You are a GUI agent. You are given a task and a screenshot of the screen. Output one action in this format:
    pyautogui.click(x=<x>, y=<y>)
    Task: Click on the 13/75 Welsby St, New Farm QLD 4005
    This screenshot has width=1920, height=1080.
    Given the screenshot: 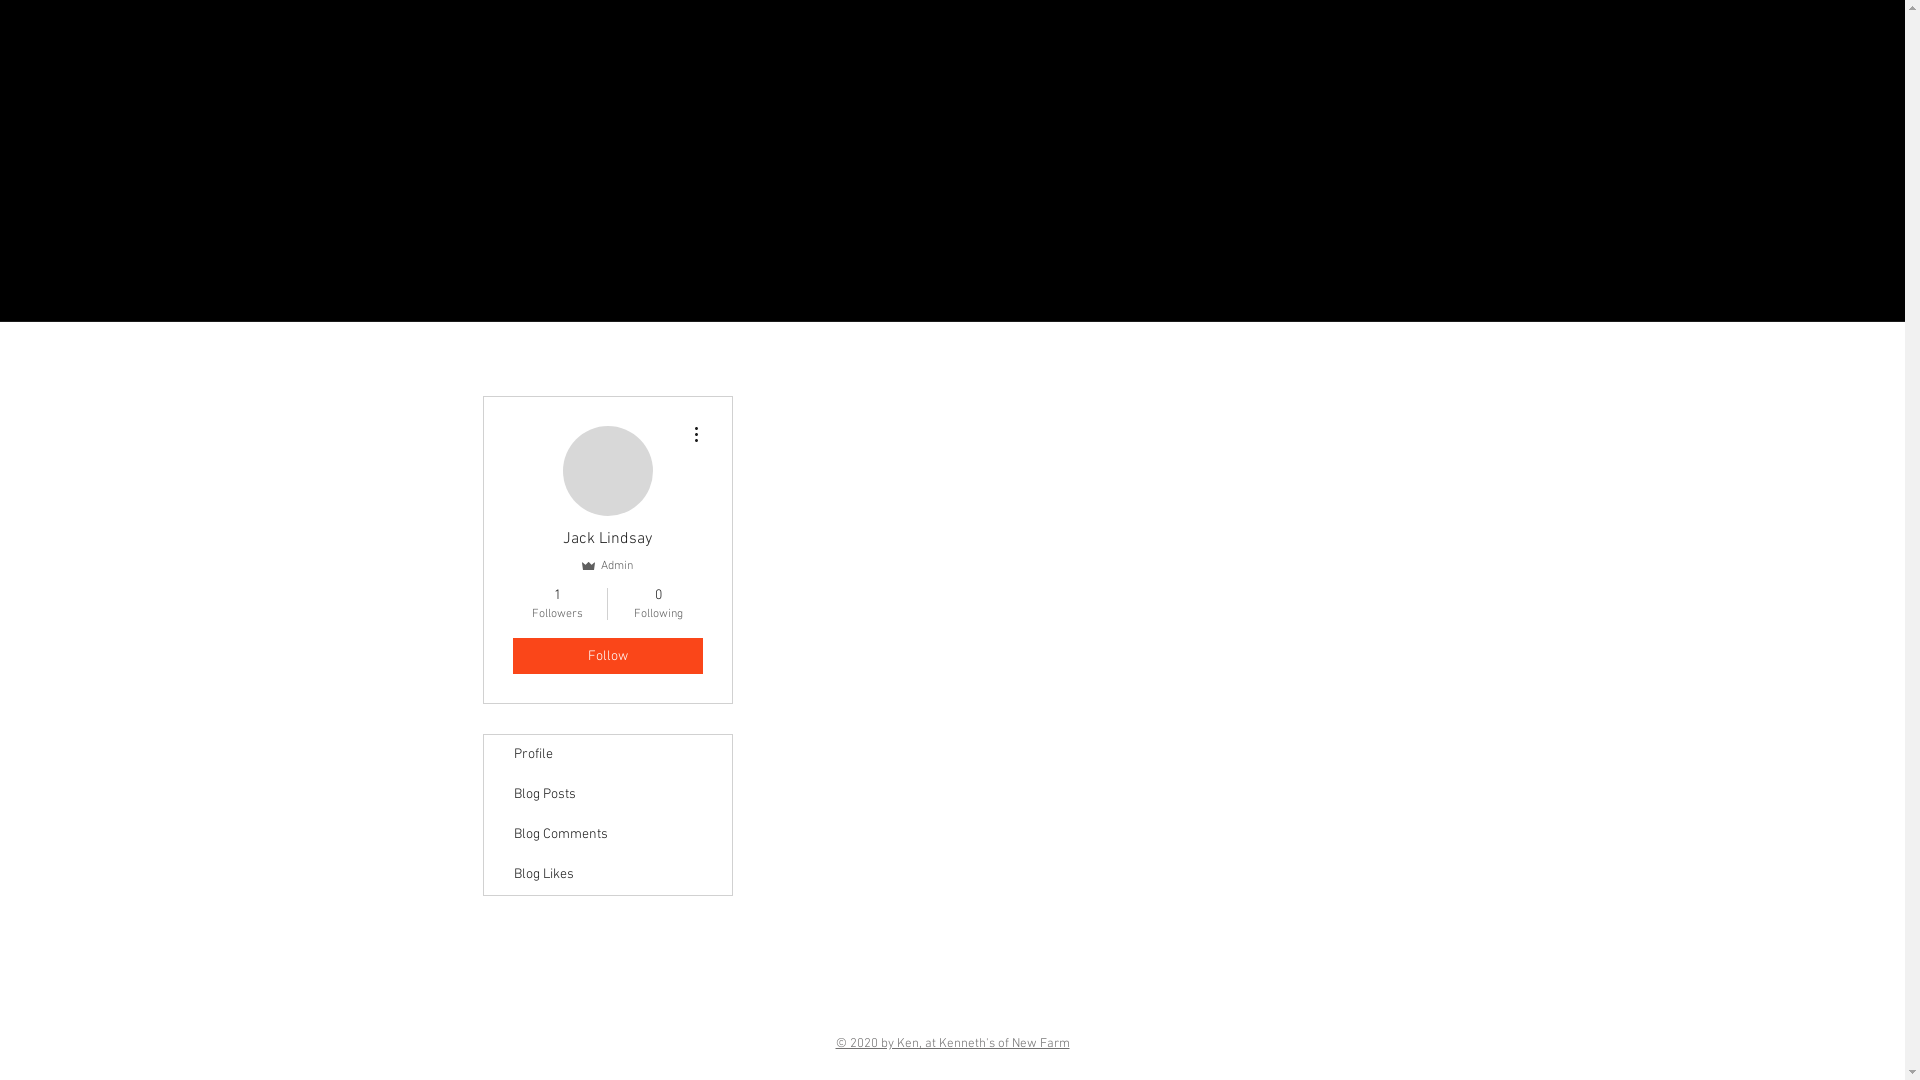 What is the action you would take?
    pyautogui.click(x=952, y=1012)
    